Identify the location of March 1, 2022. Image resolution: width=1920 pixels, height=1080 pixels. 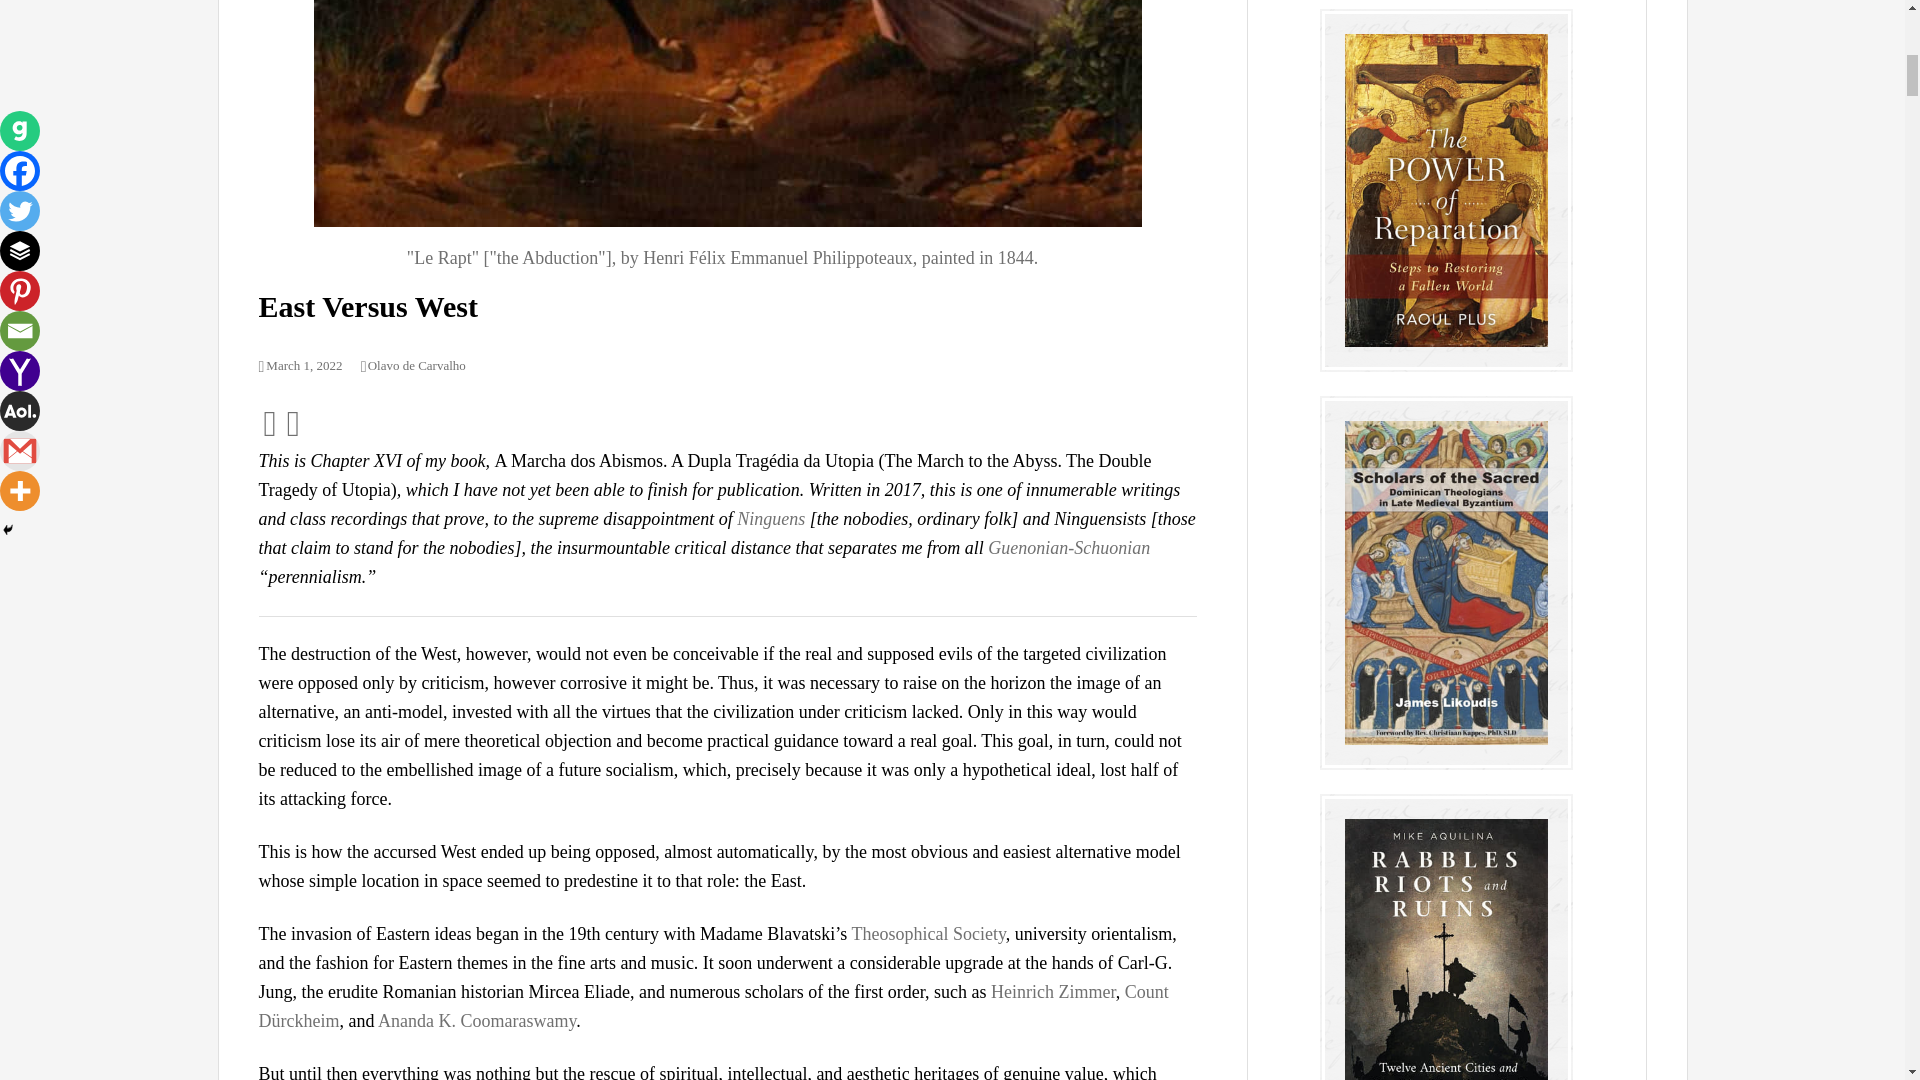
(299, 364).